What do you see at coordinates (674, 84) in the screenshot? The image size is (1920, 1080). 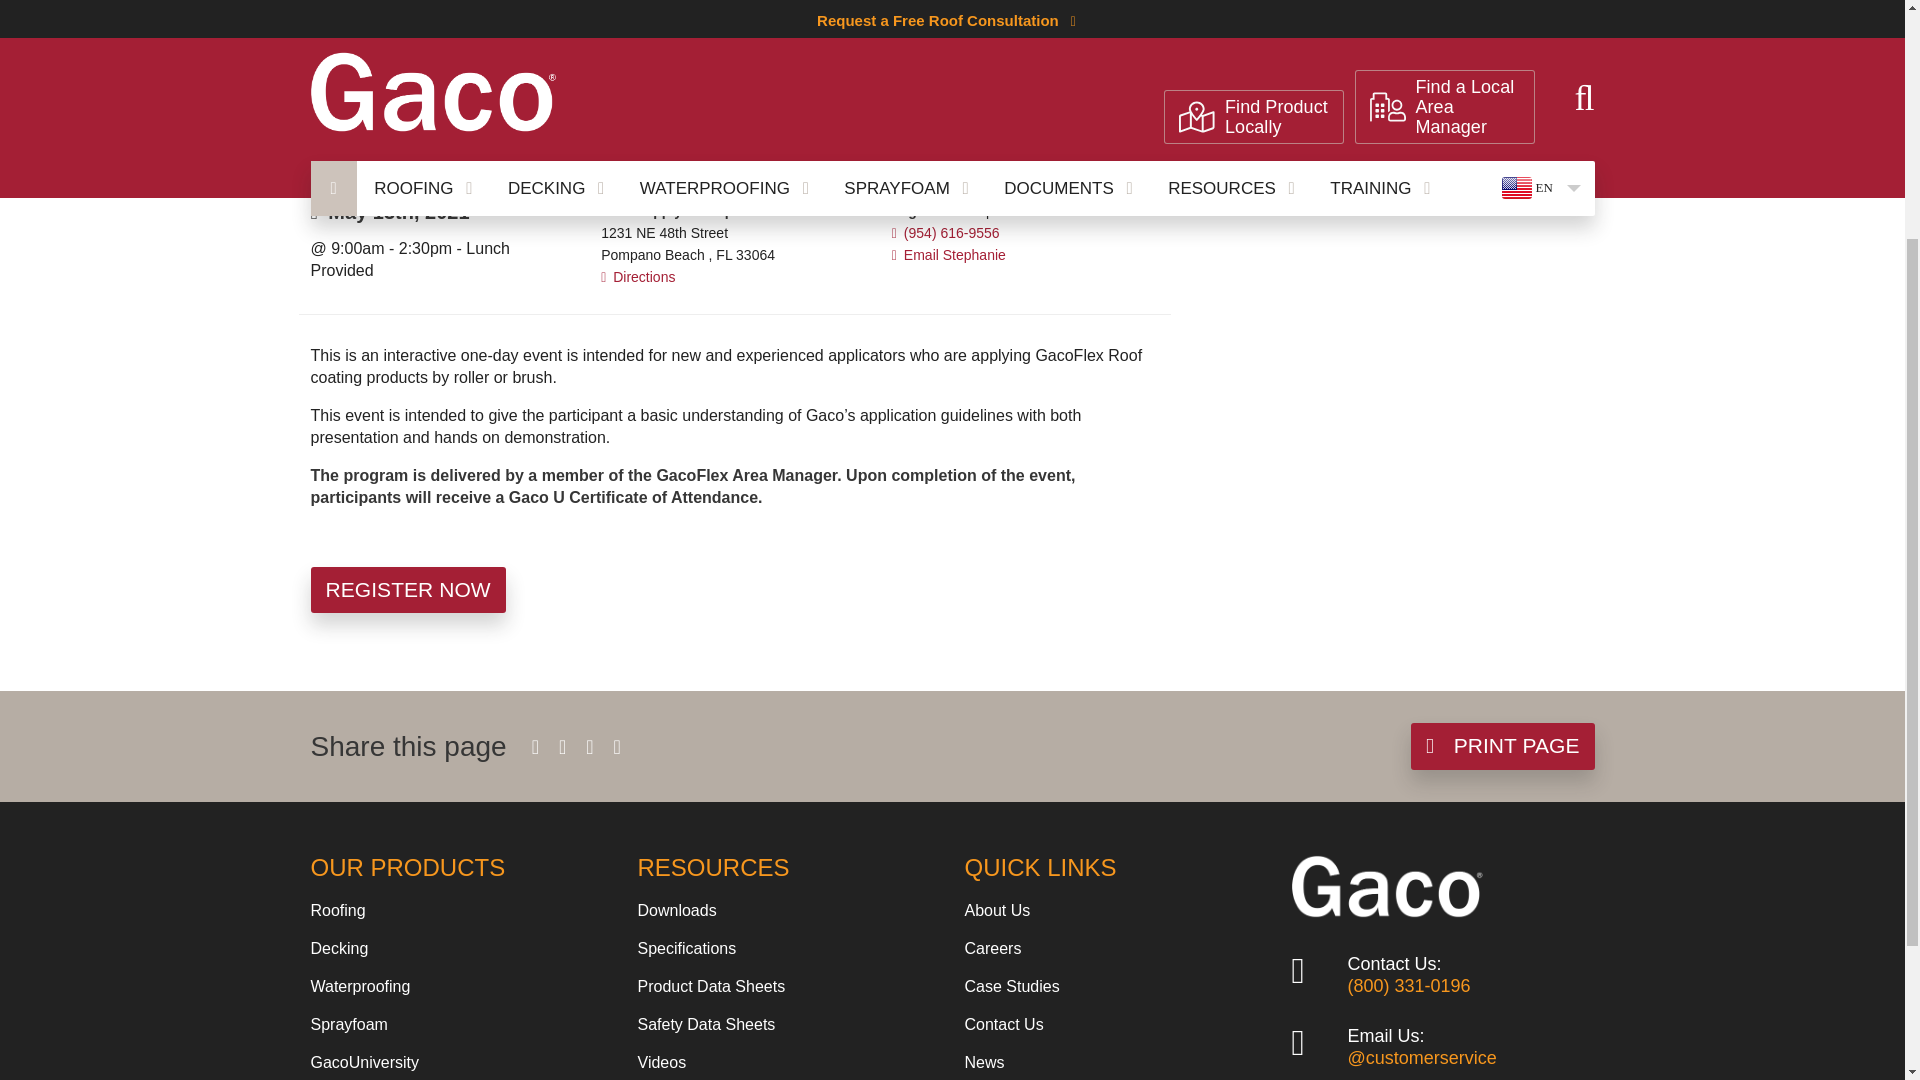 I see `Roof Coatings Level 1 Pre-Licensing Event` at bounding box center [674, 84].